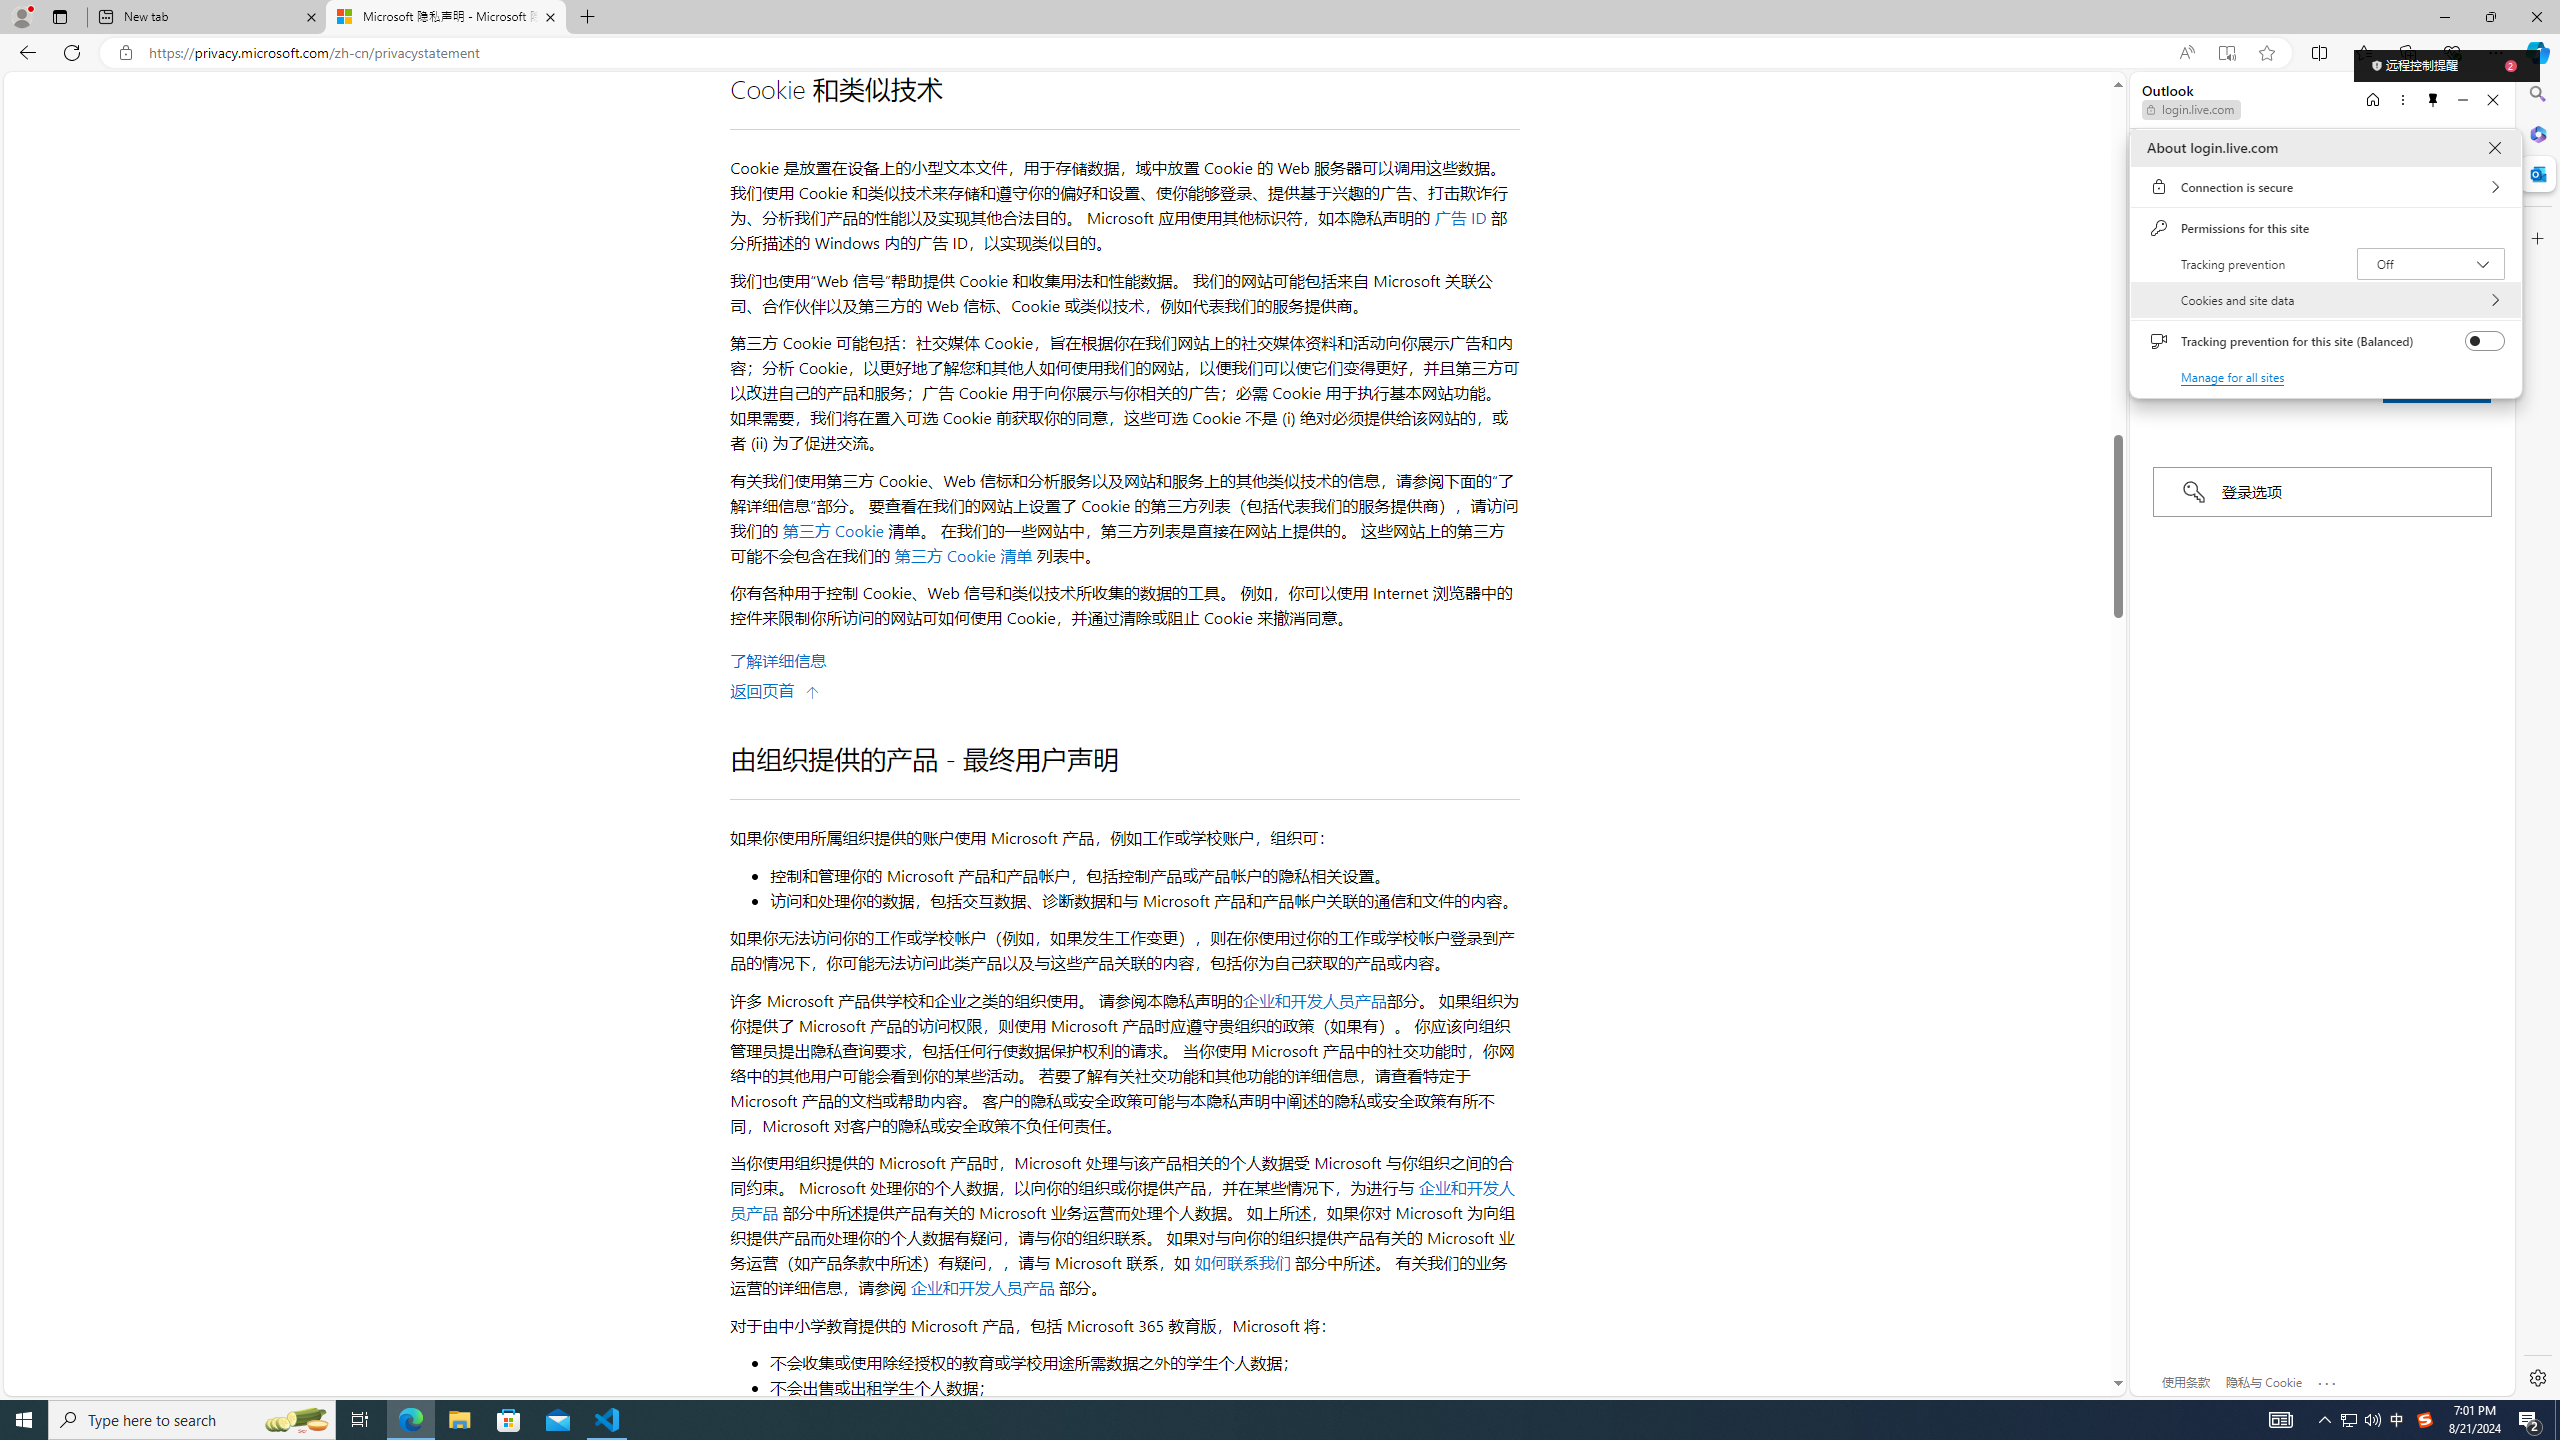  I want to click on Manage for all sites, so click(2234, 376).